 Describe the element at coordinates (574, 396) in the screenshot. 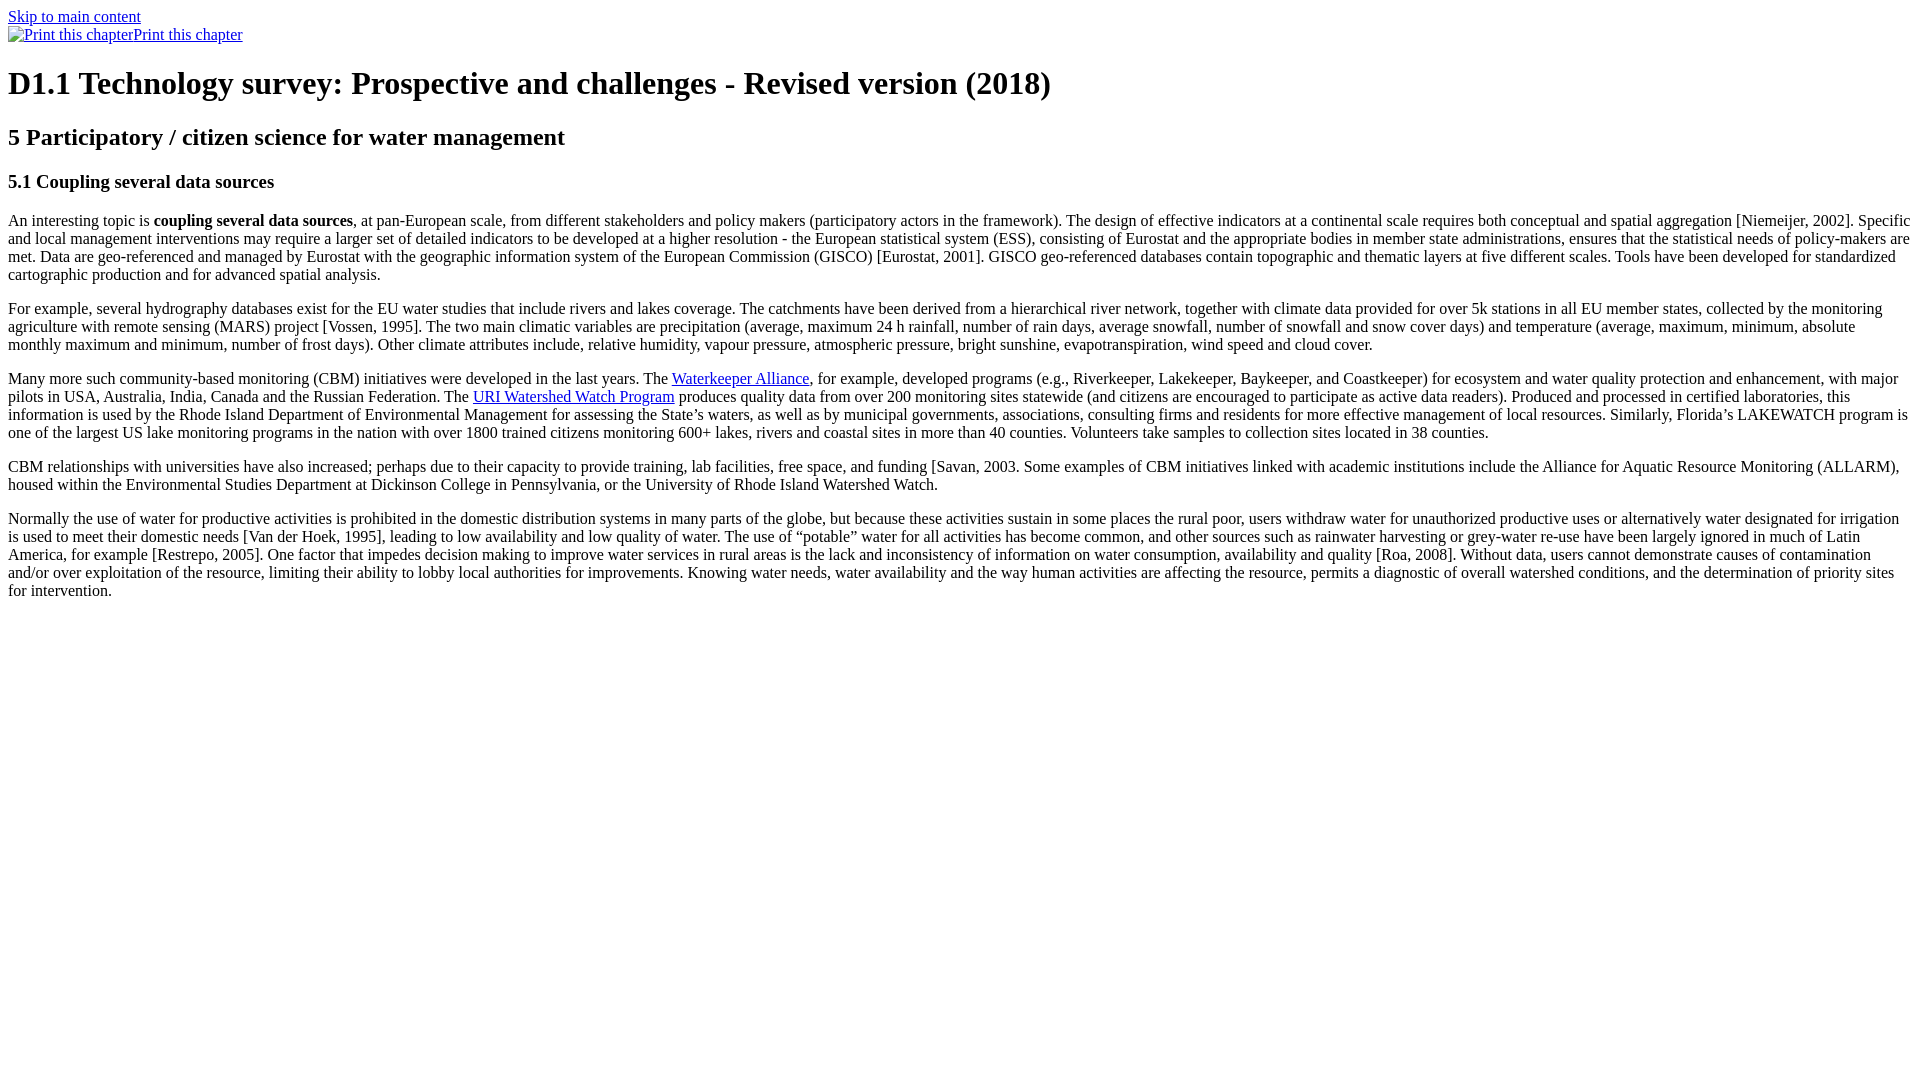

I see `URI Watershed Watch Program` at that location.